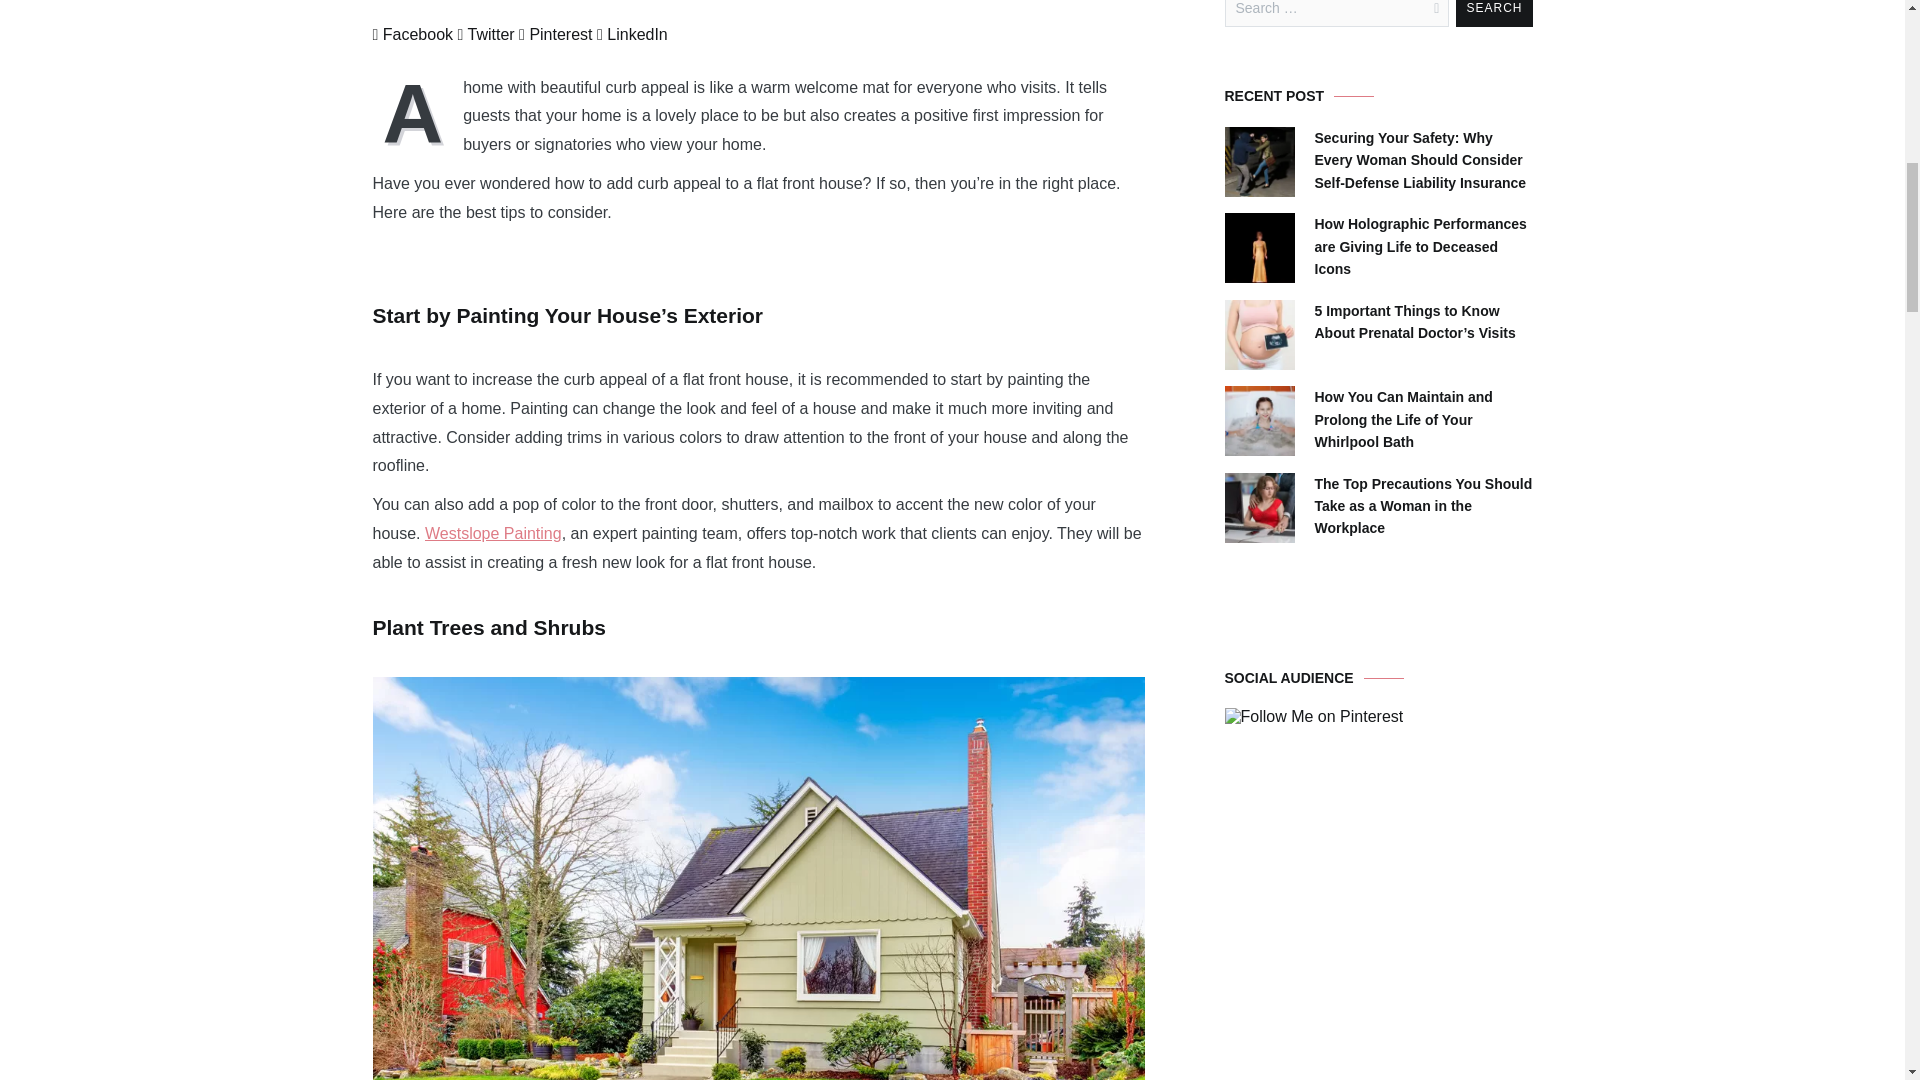 This screenshot has width=1920, height=1080. What do you see at coordinates (554, 34) in the screenshot?
I see `Pinterest` at bounding box center [554, 34].